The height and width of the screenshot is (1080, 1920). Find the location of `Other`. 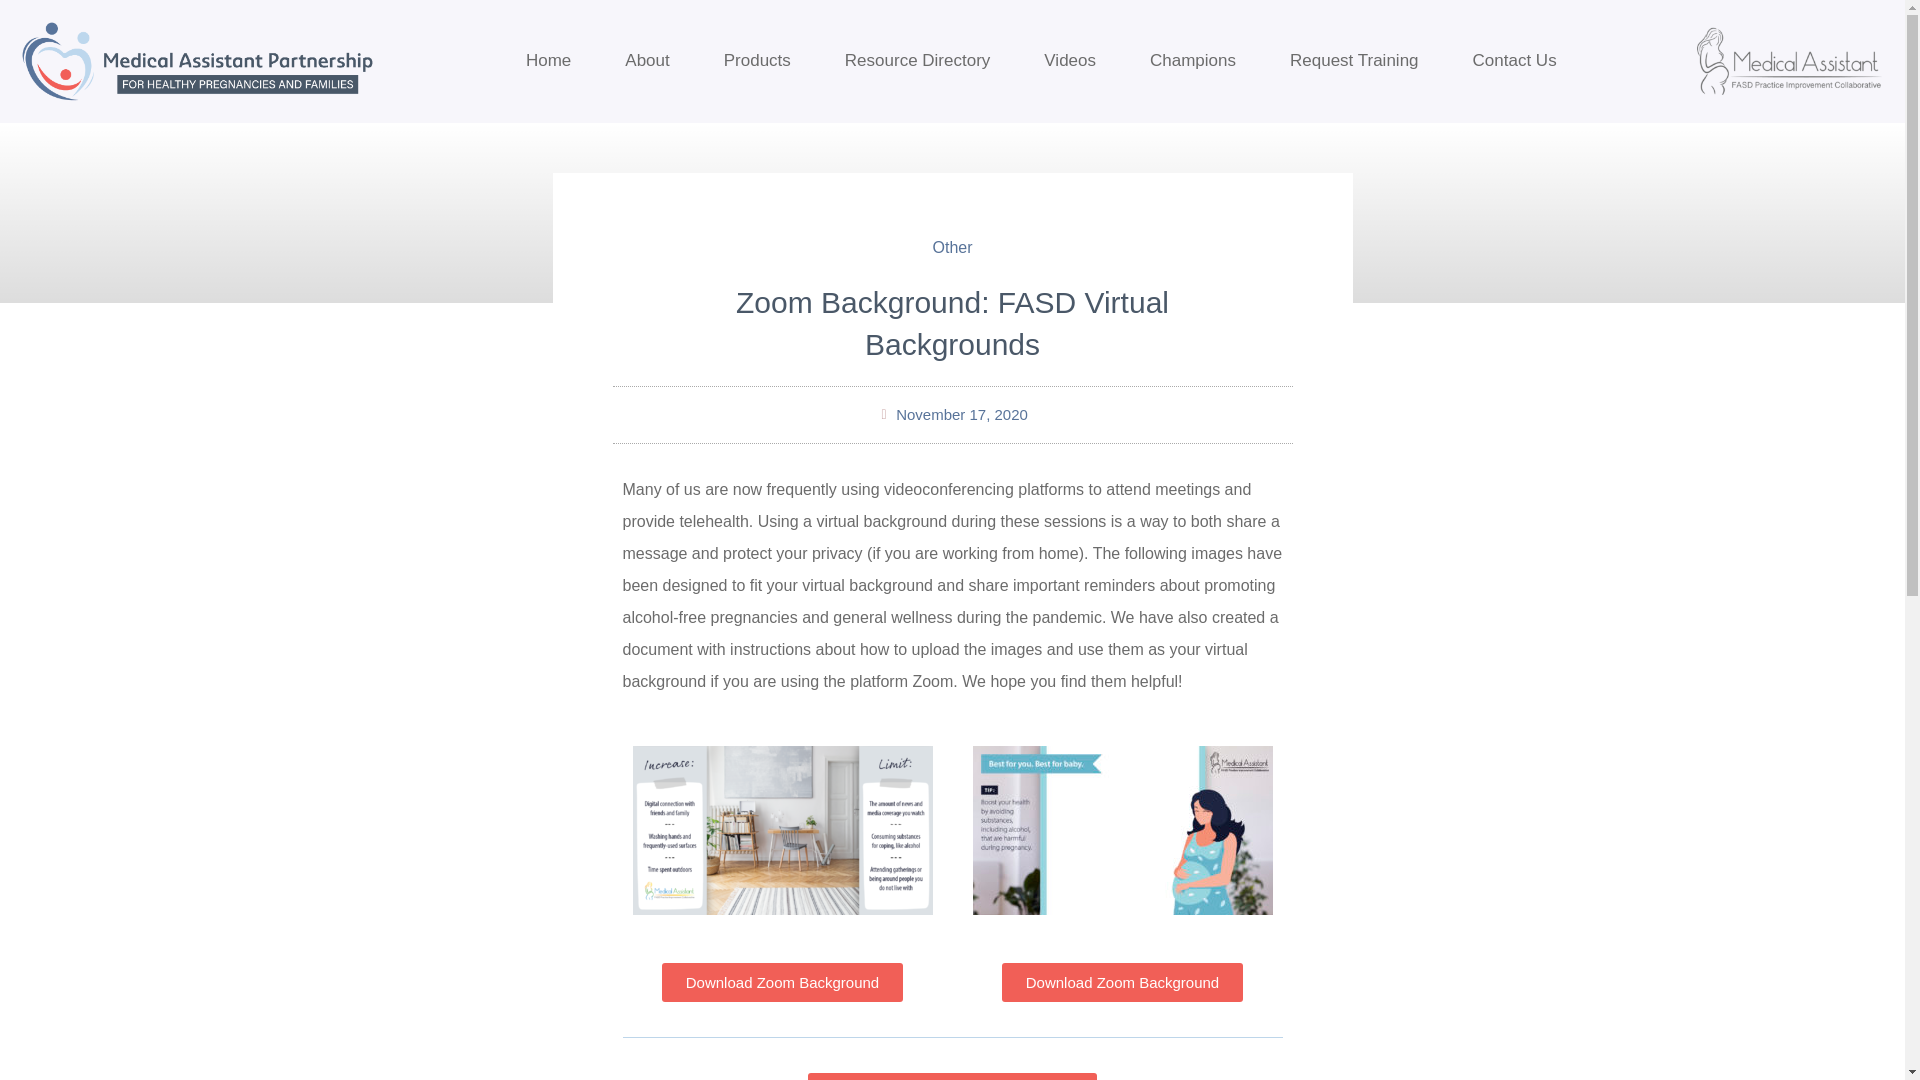

Other is located at coordinates (951, 246).